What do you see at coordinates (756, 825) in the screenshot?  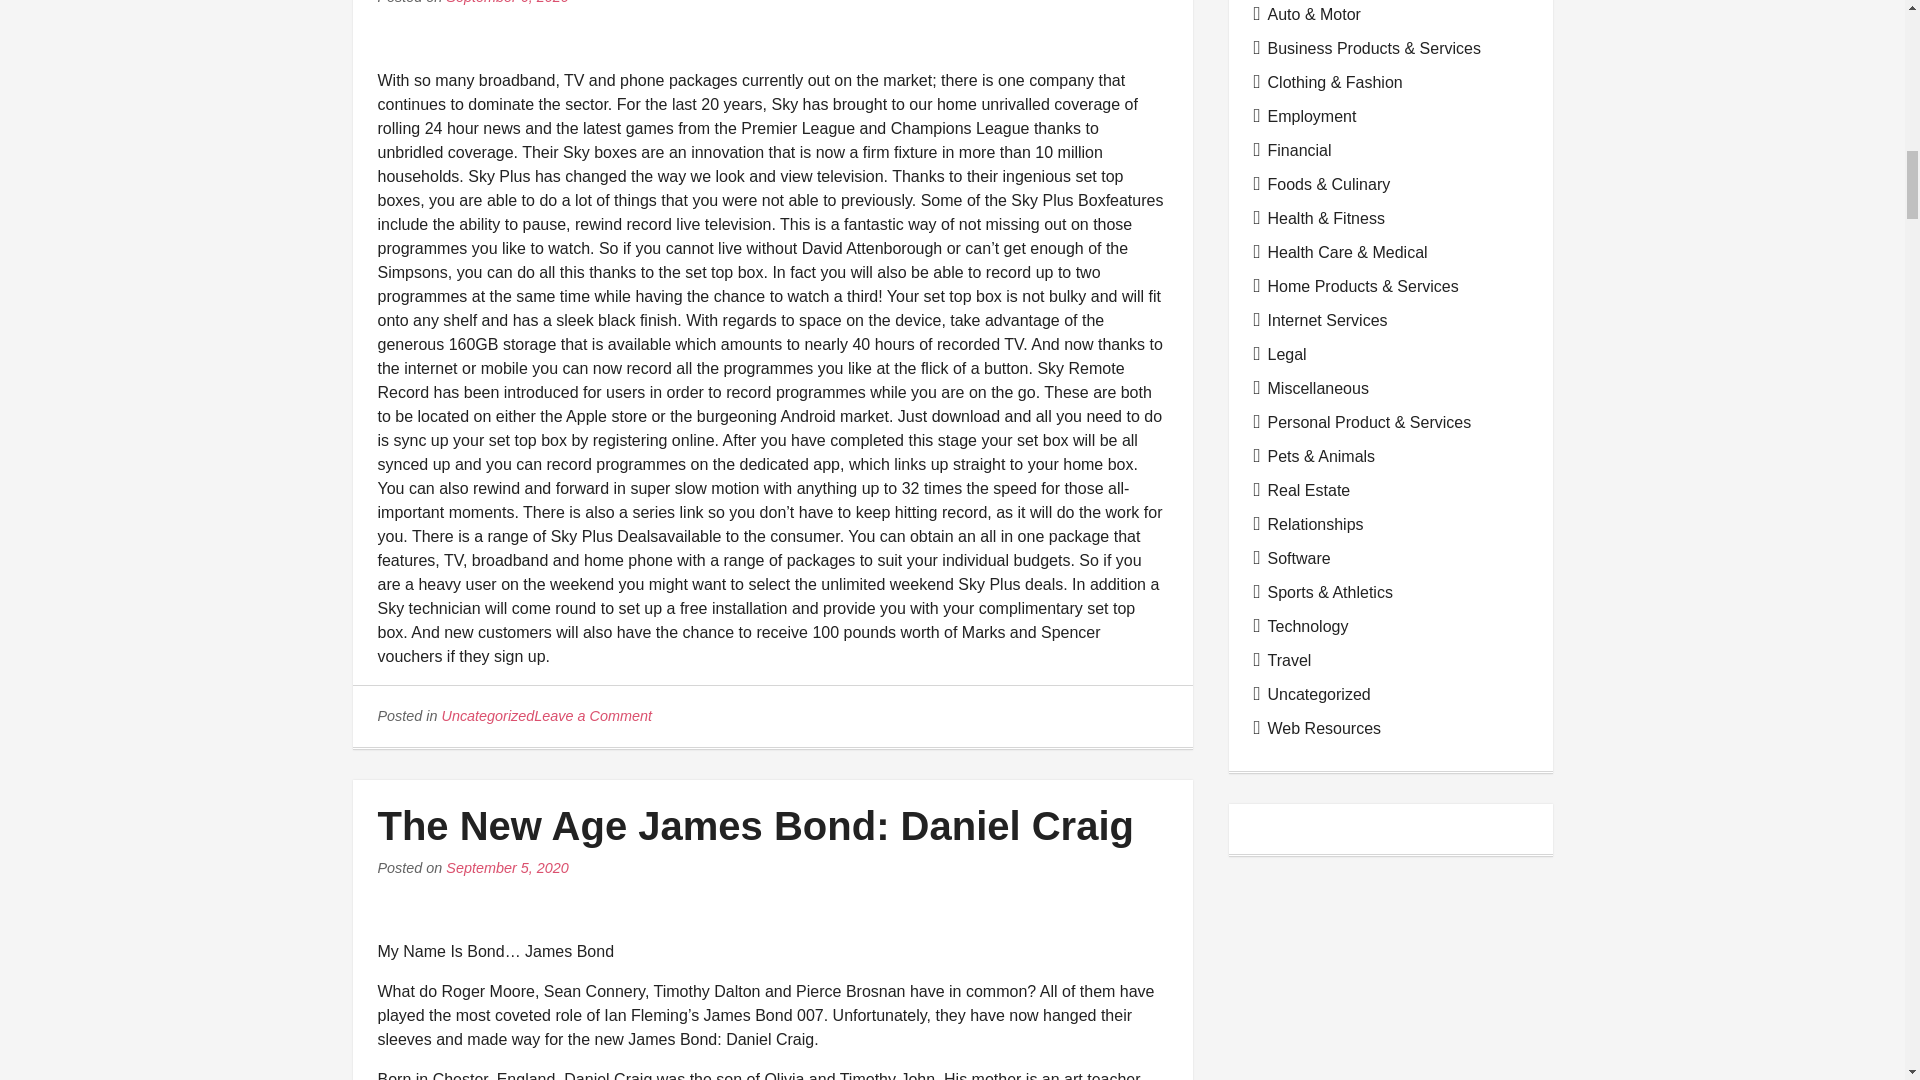 I see `The New Age James Bond: Daniel Craig` at bounding box center [756, 825].